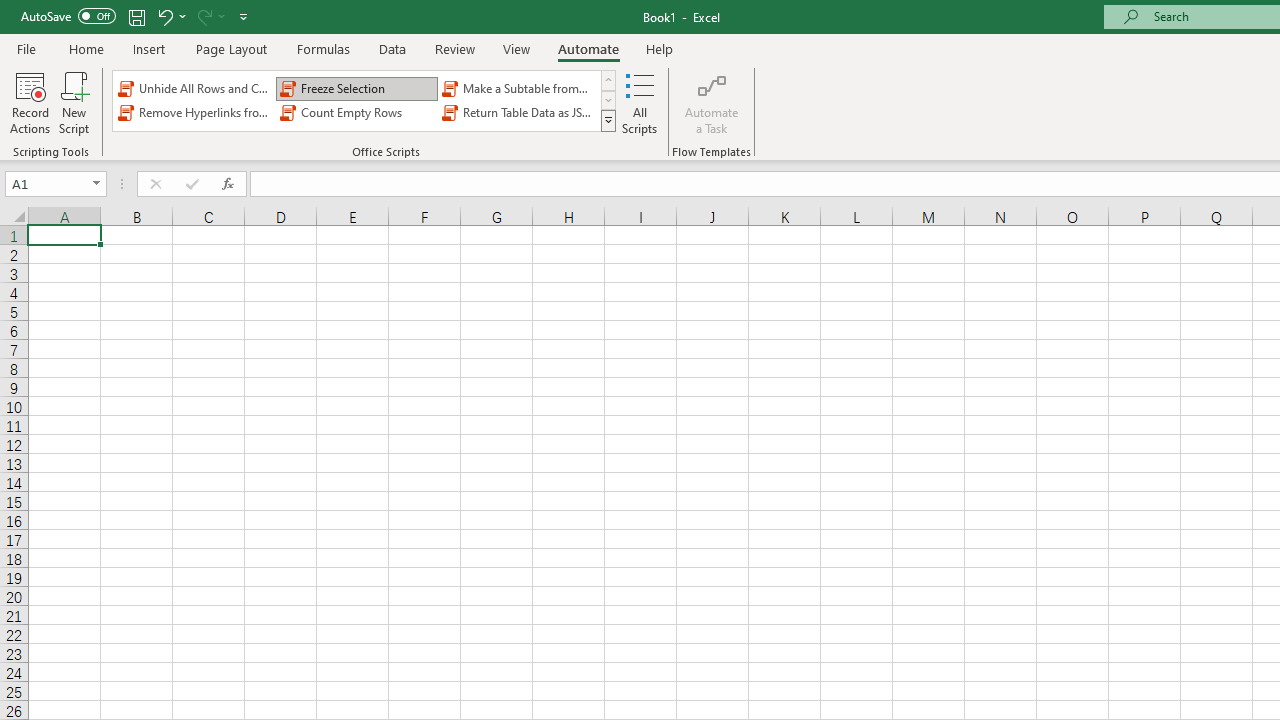 The image size is (1280, 720). Describe the element at coordinates (518, 88) in the screenshot. I see `Make a Subtable from a Selection` at that location.